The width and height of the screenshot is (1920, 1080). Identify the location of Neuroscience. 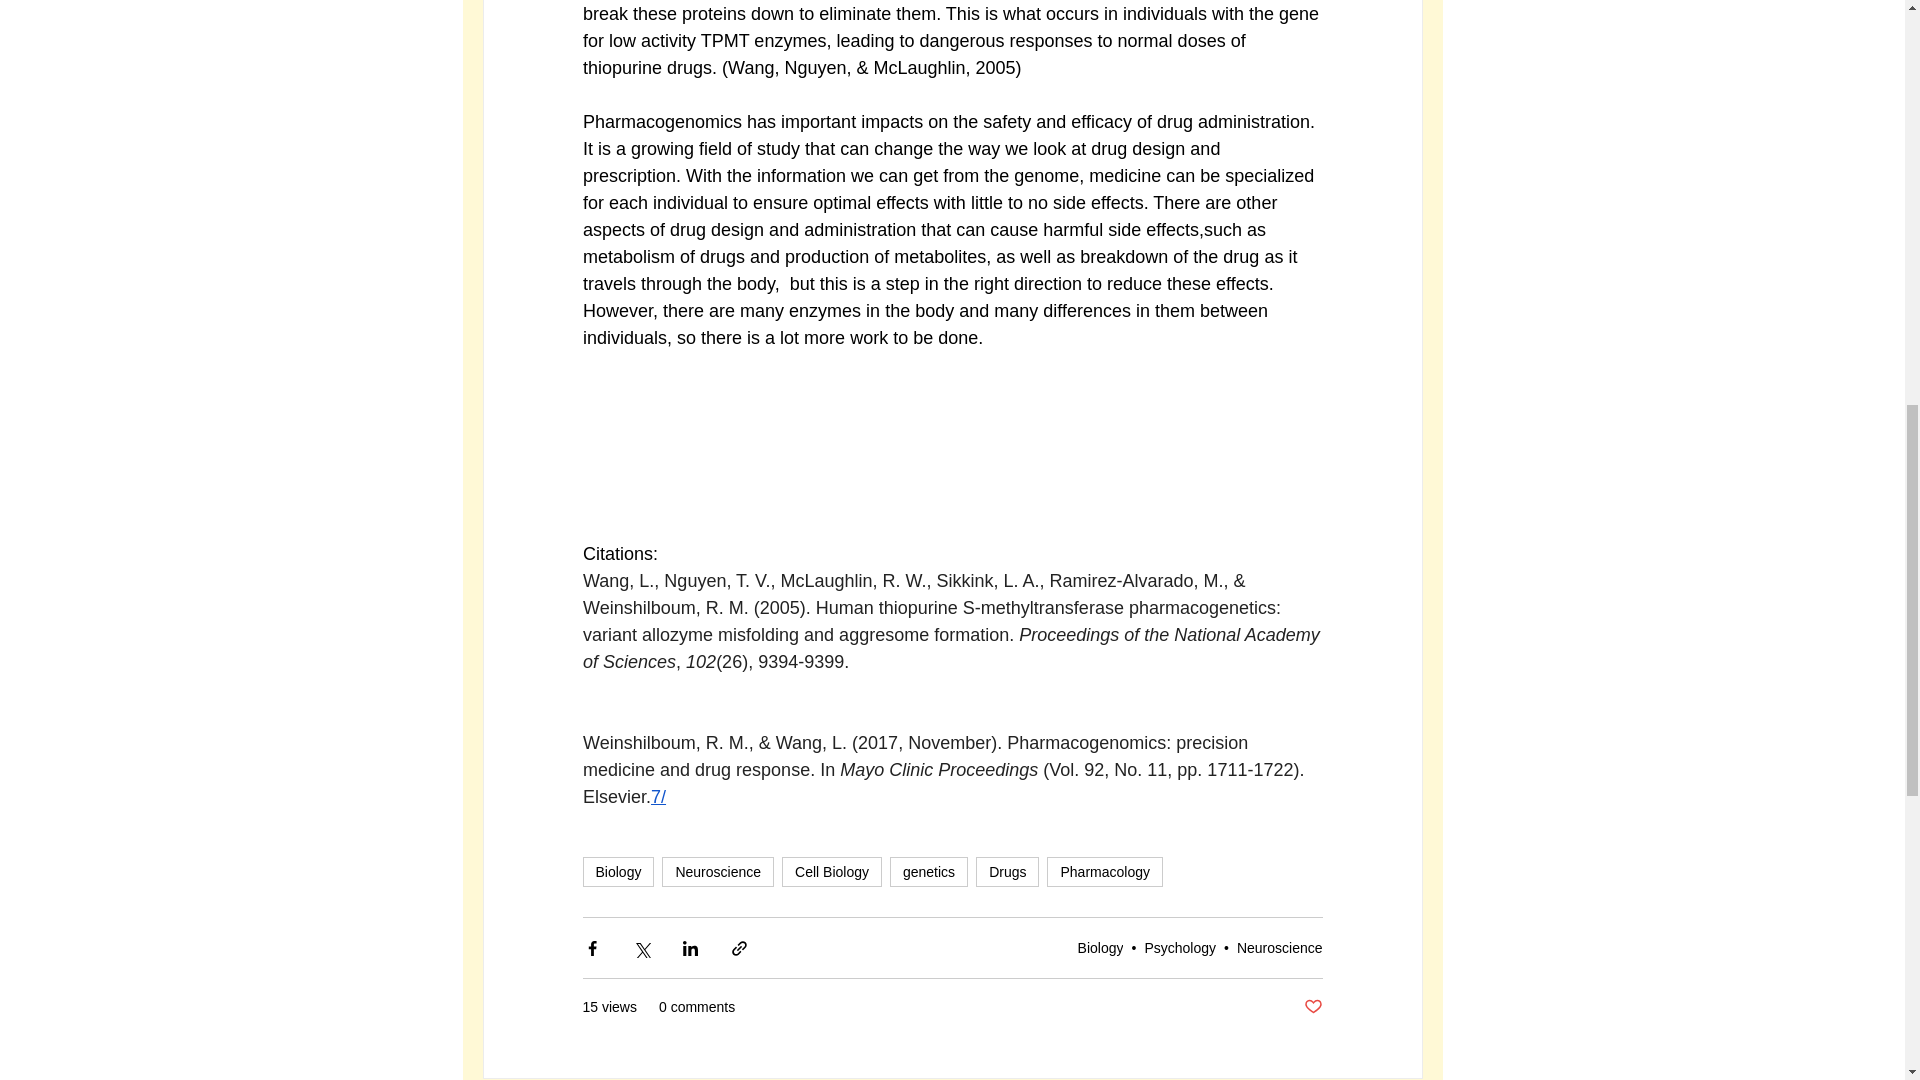
(718, 872).